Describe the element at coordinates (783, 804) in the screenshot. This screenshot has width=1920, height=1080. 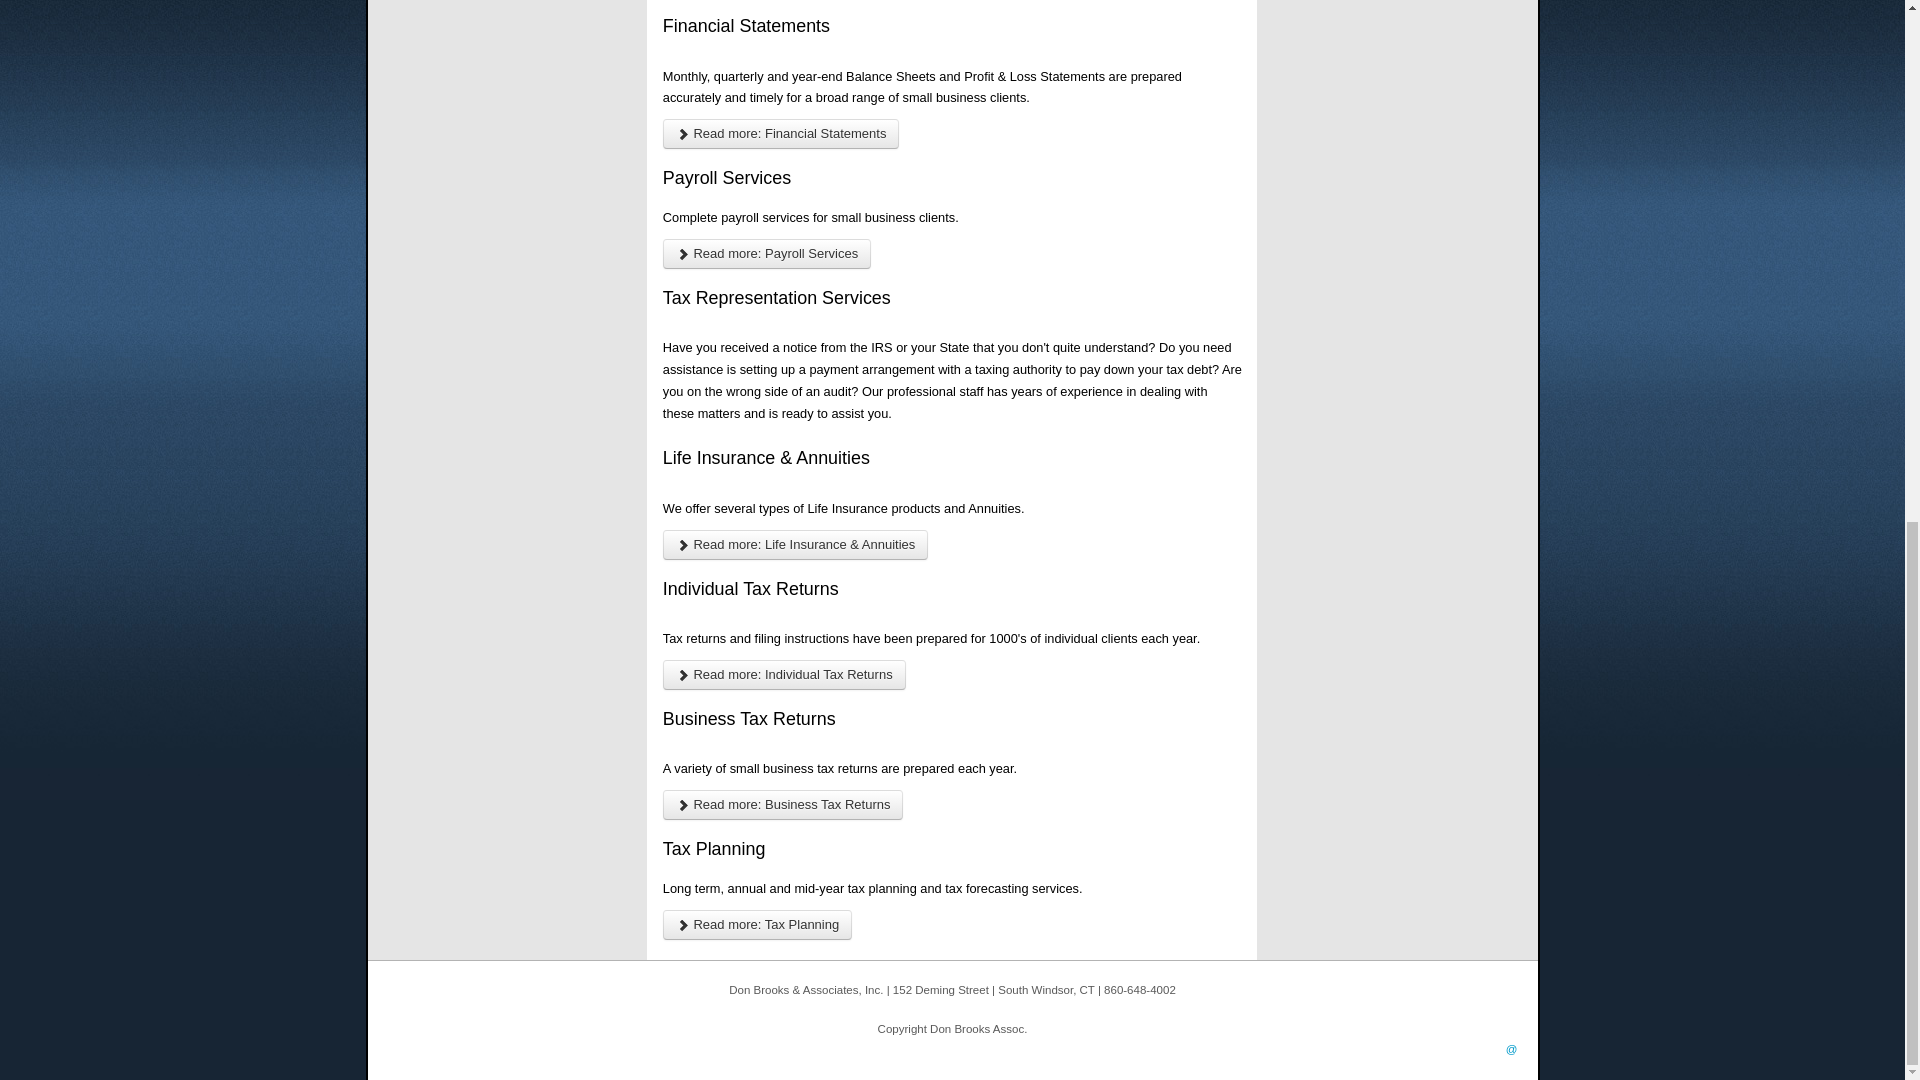
I see `Read more: Business Tax Returns` at that location.